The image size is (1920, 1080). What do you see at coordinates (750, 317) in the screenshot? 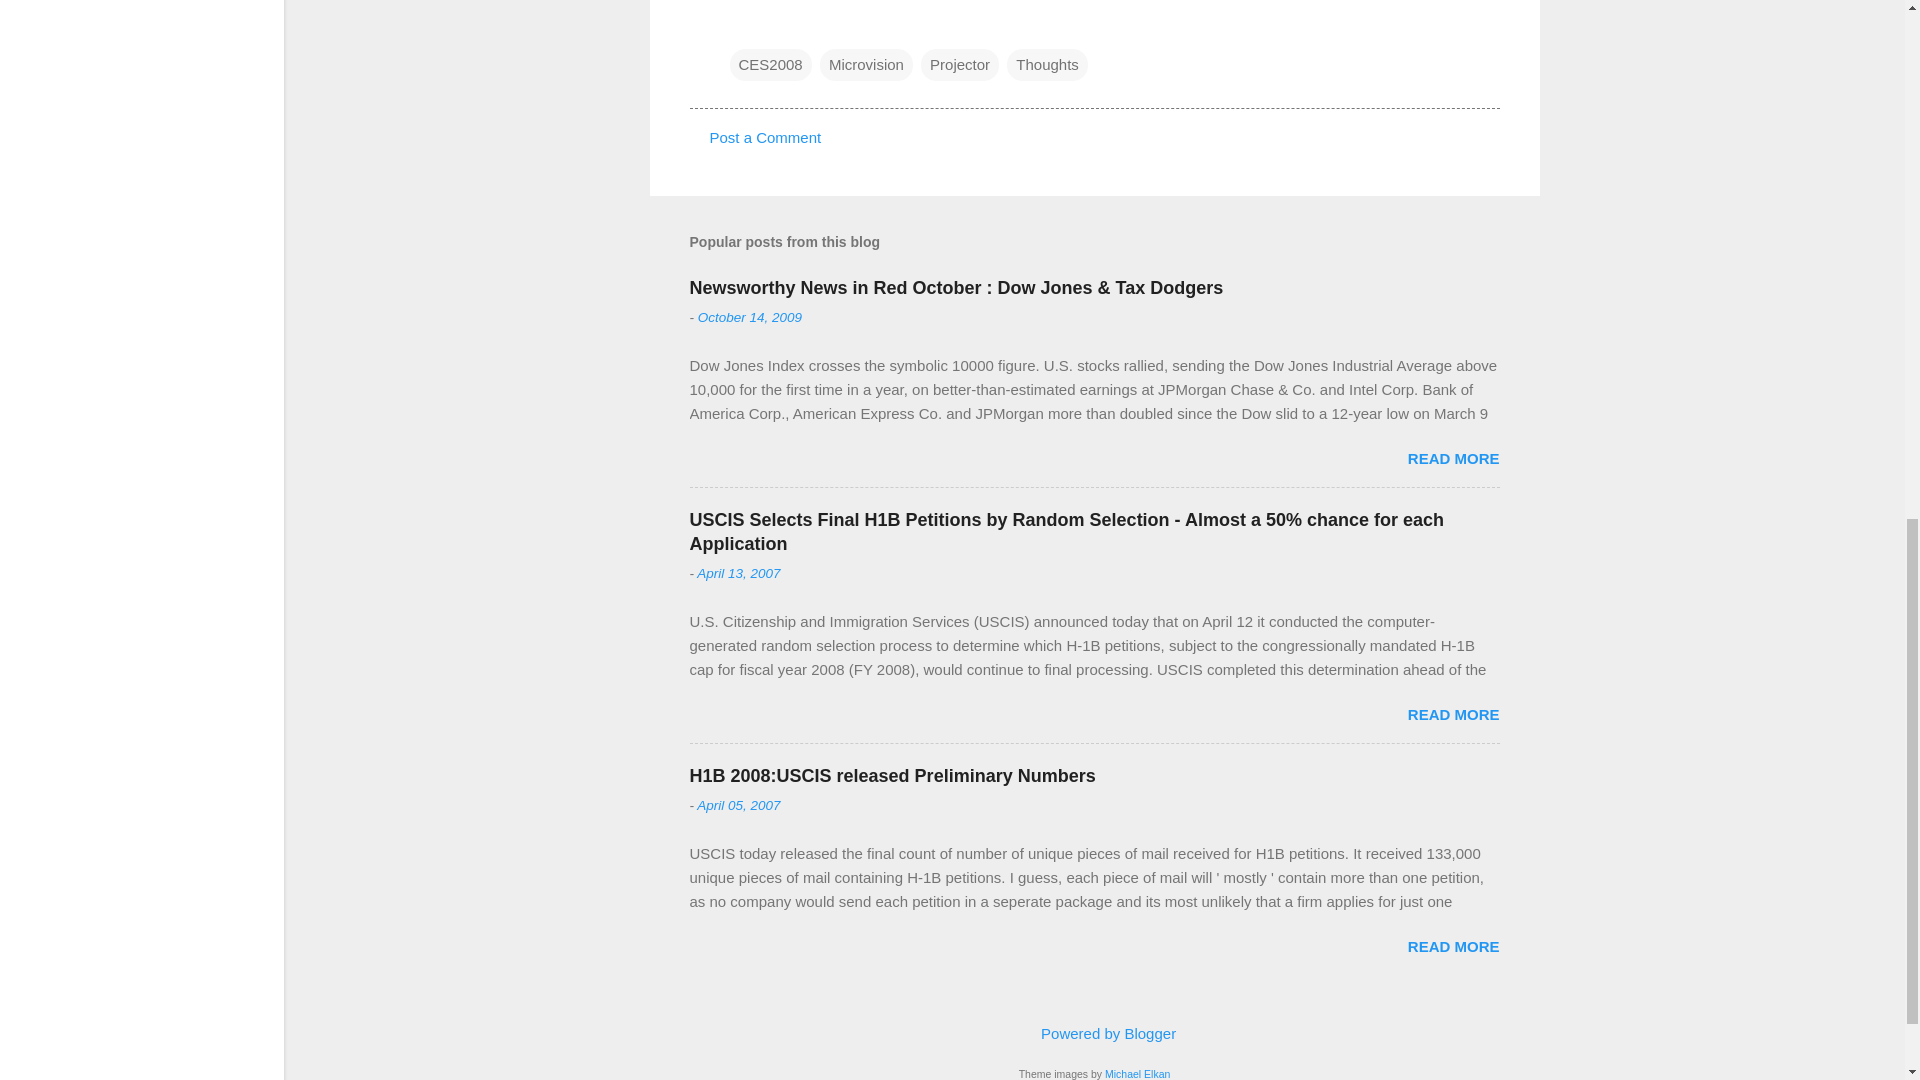
I see `October 14, 2009` at bounding box center [750, 317].